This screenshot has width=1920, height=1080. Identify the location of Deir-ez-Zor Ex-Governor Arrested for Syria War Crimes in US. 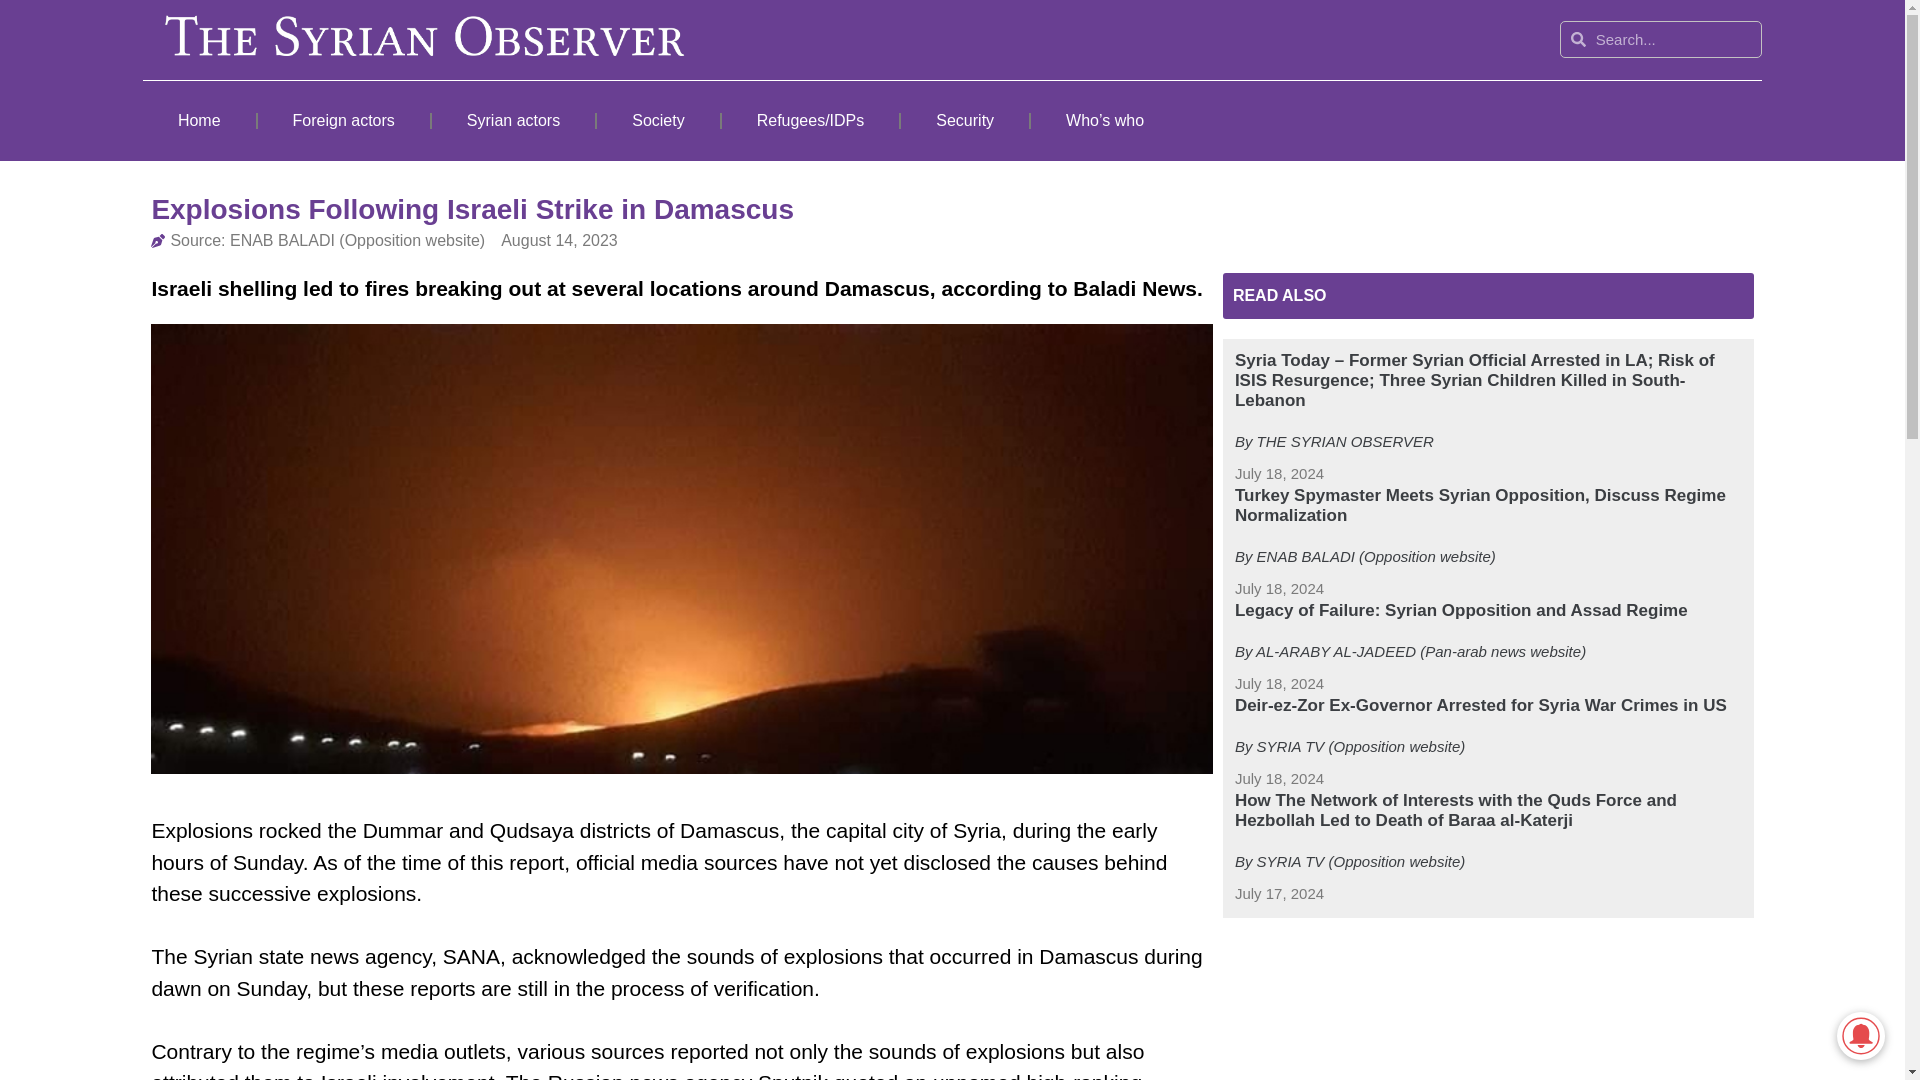
(1480, 704).